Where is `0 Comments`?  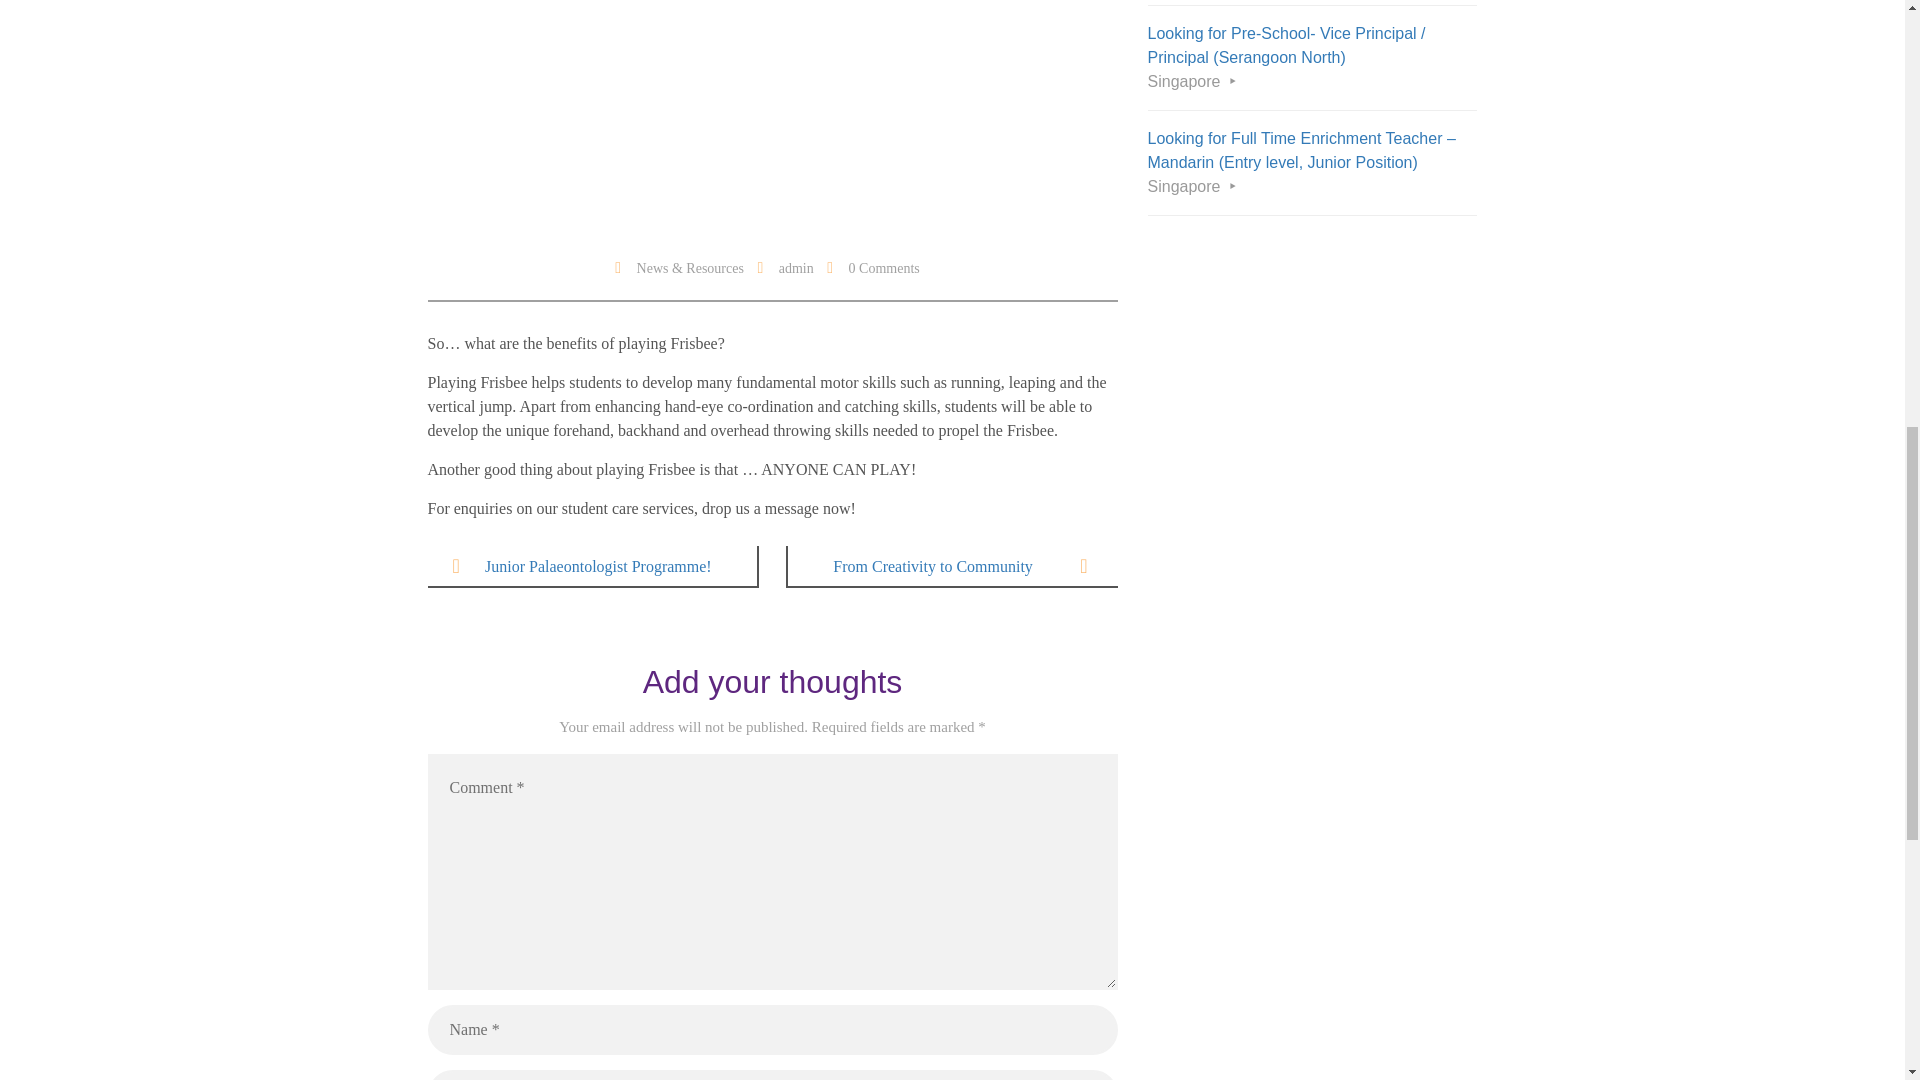
0 Comments is located at coordinates (884, 268).